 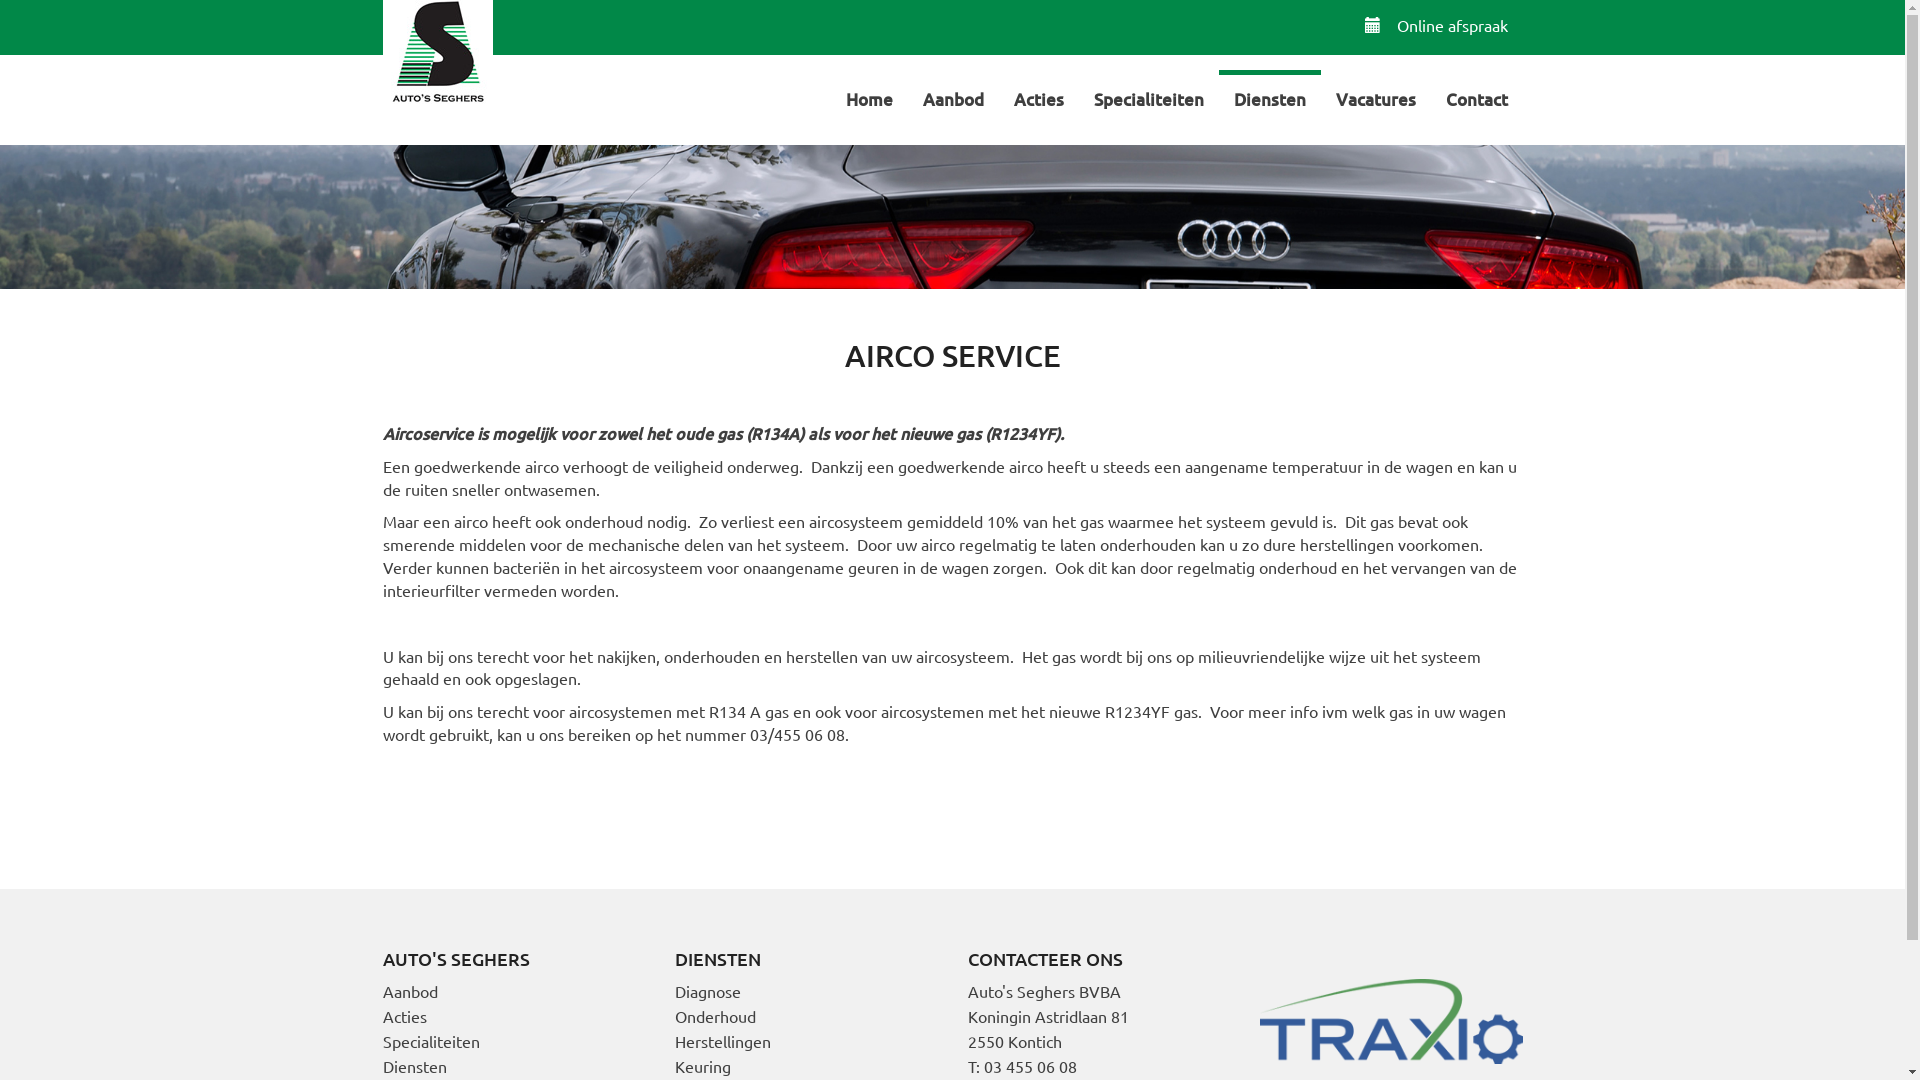 I want to click on Acties, so click(x=404, y=1016).